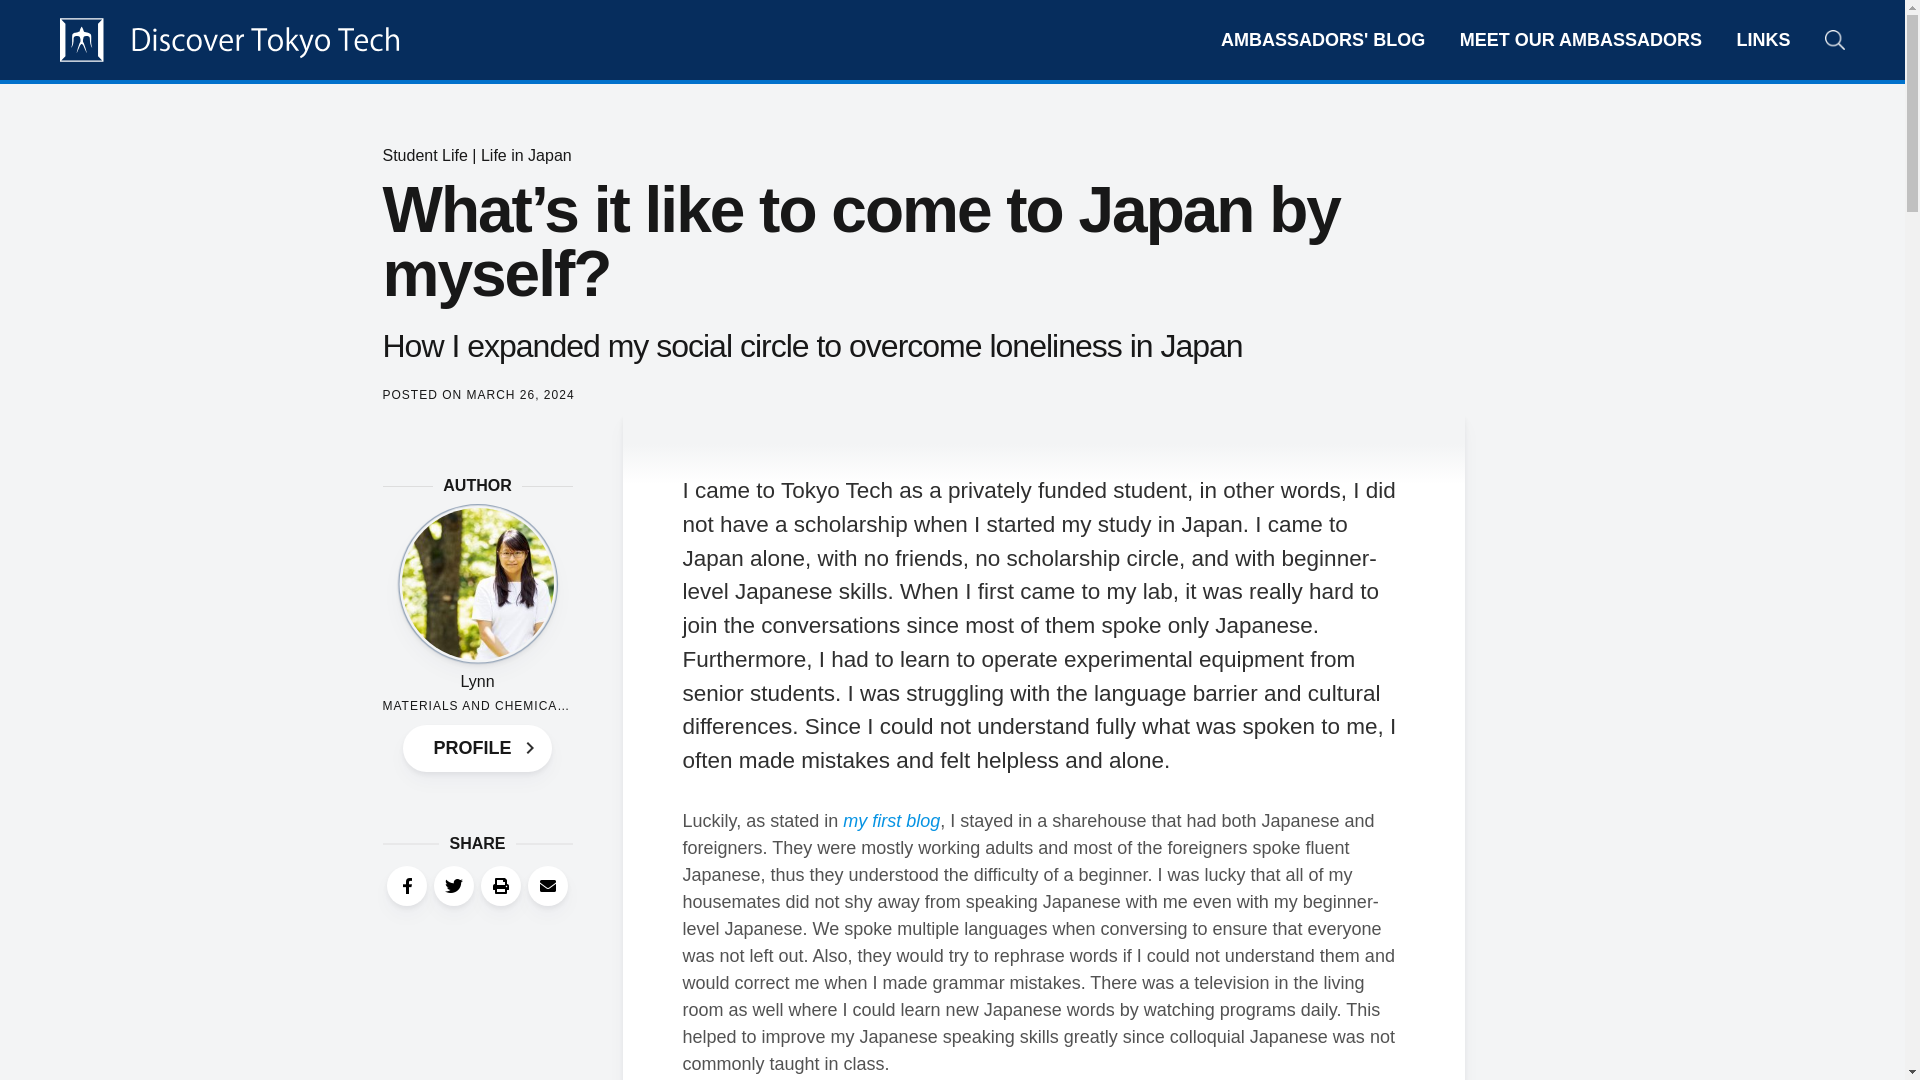 The height and width of the screenshot is (1080, 1920). What do you see at coordinates (1764, 40) in the screenshot?
I see `LINKS` at bounding box center [1764, 40].